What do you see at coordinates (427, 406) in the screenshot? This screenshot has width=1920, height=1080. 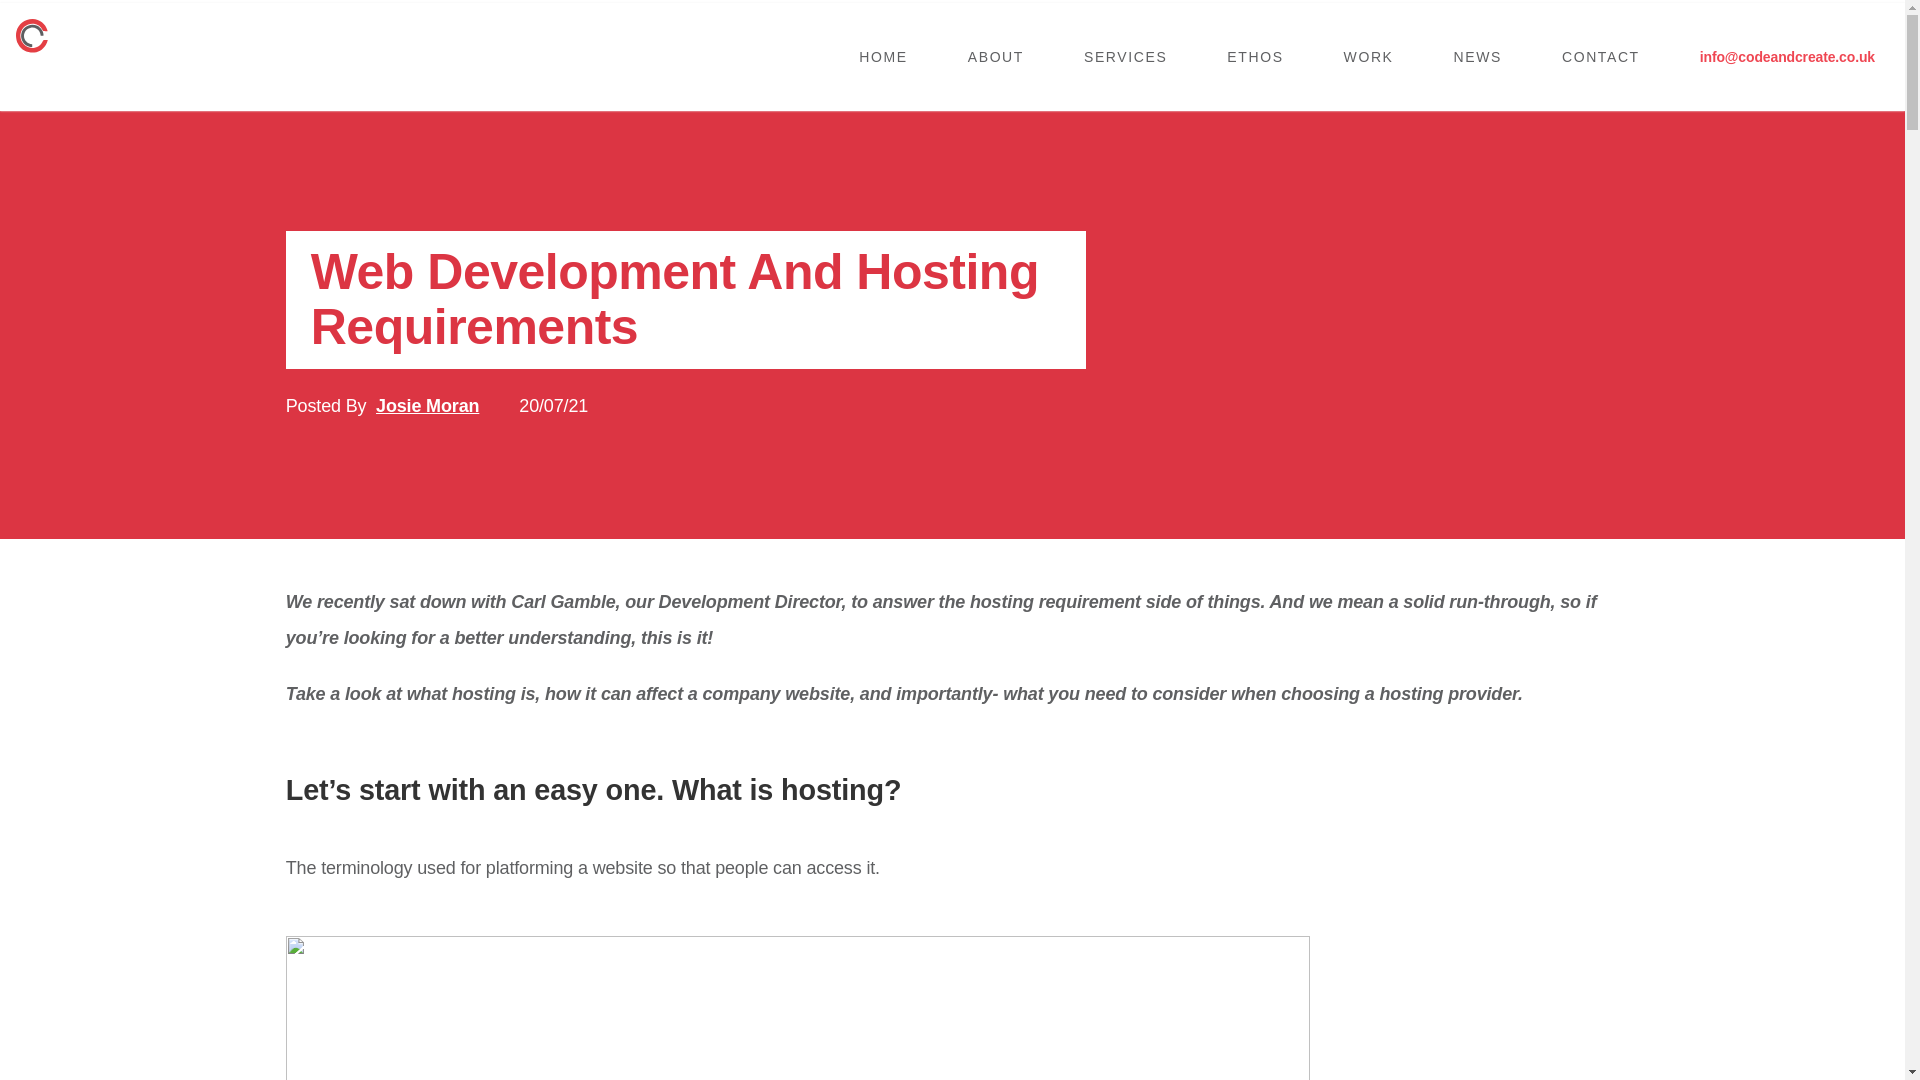 I see `More from Josie Moran` at bounding box center [427, 406].